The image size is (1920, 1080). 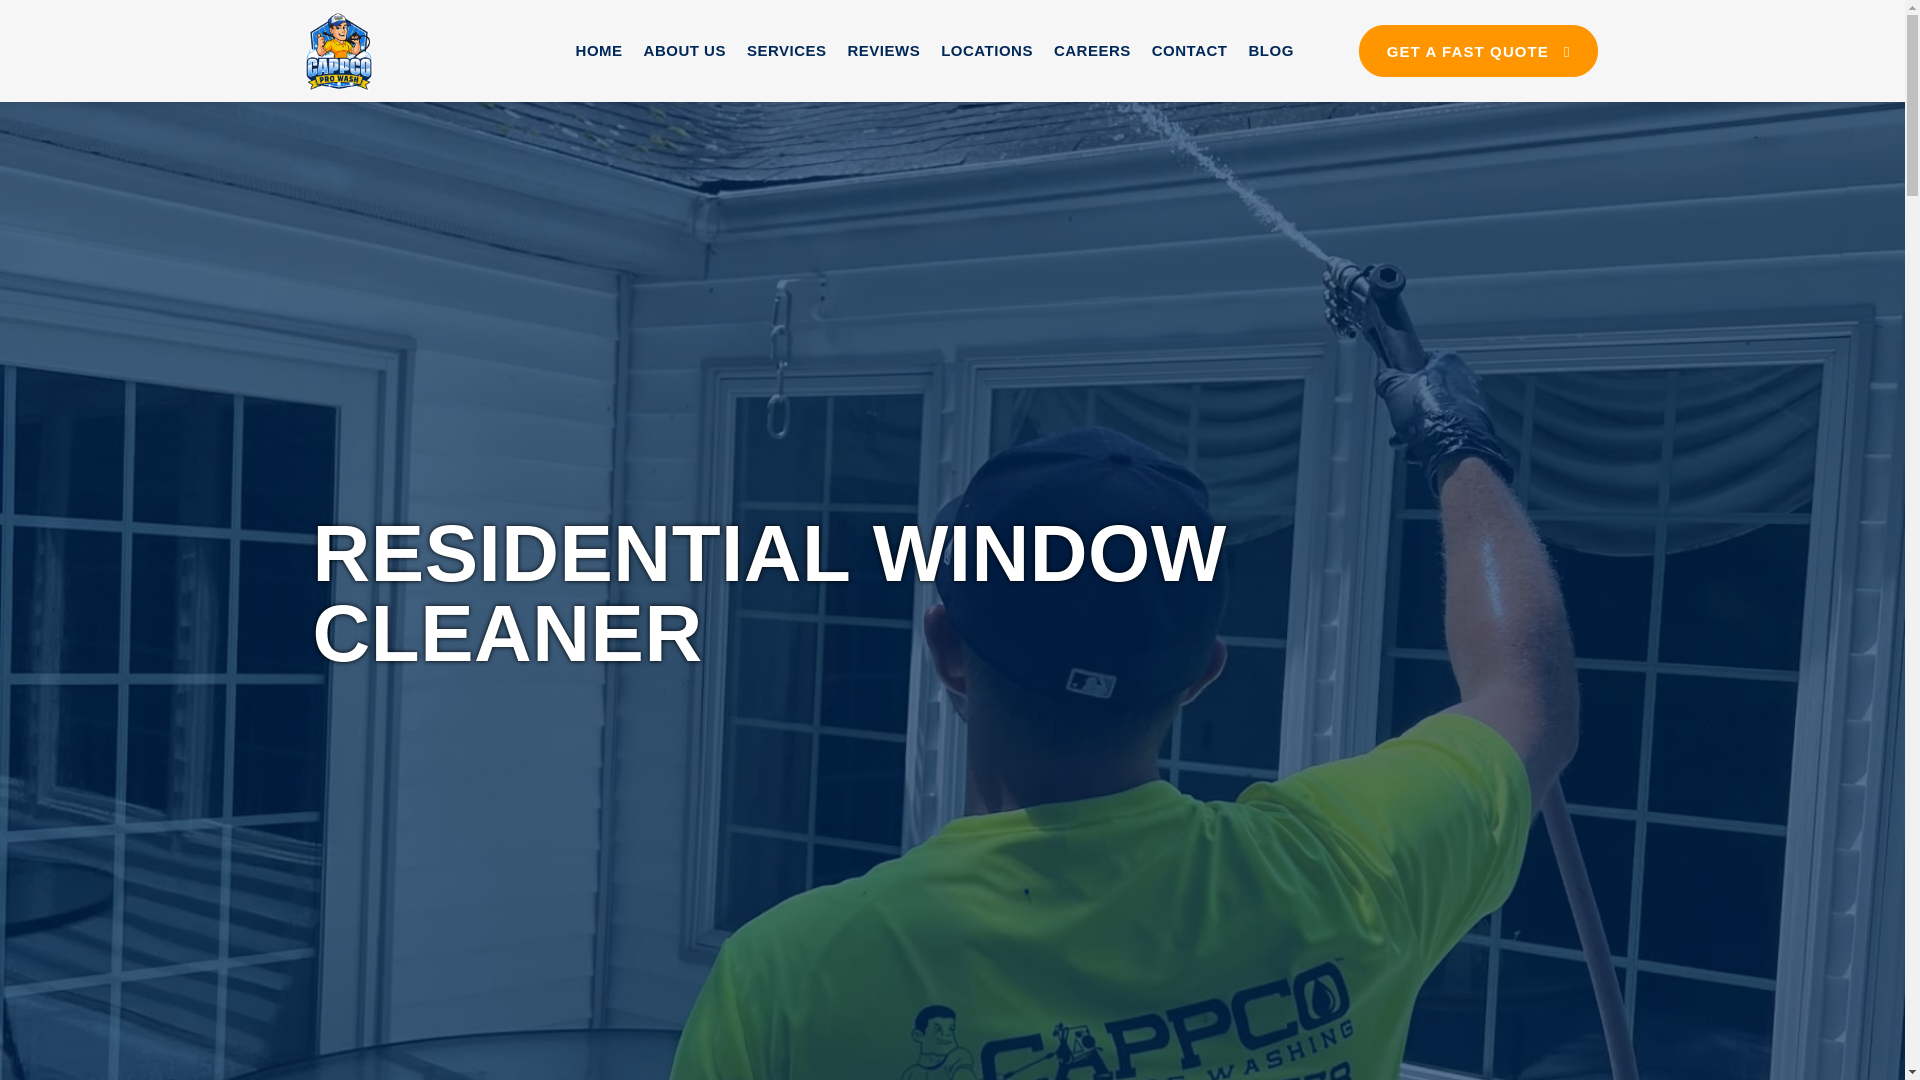 What do you see at coordinates (1478, 50) in the screenshot?
I see `GET A FAST QUOTE` at bounding box center [1478, 50].